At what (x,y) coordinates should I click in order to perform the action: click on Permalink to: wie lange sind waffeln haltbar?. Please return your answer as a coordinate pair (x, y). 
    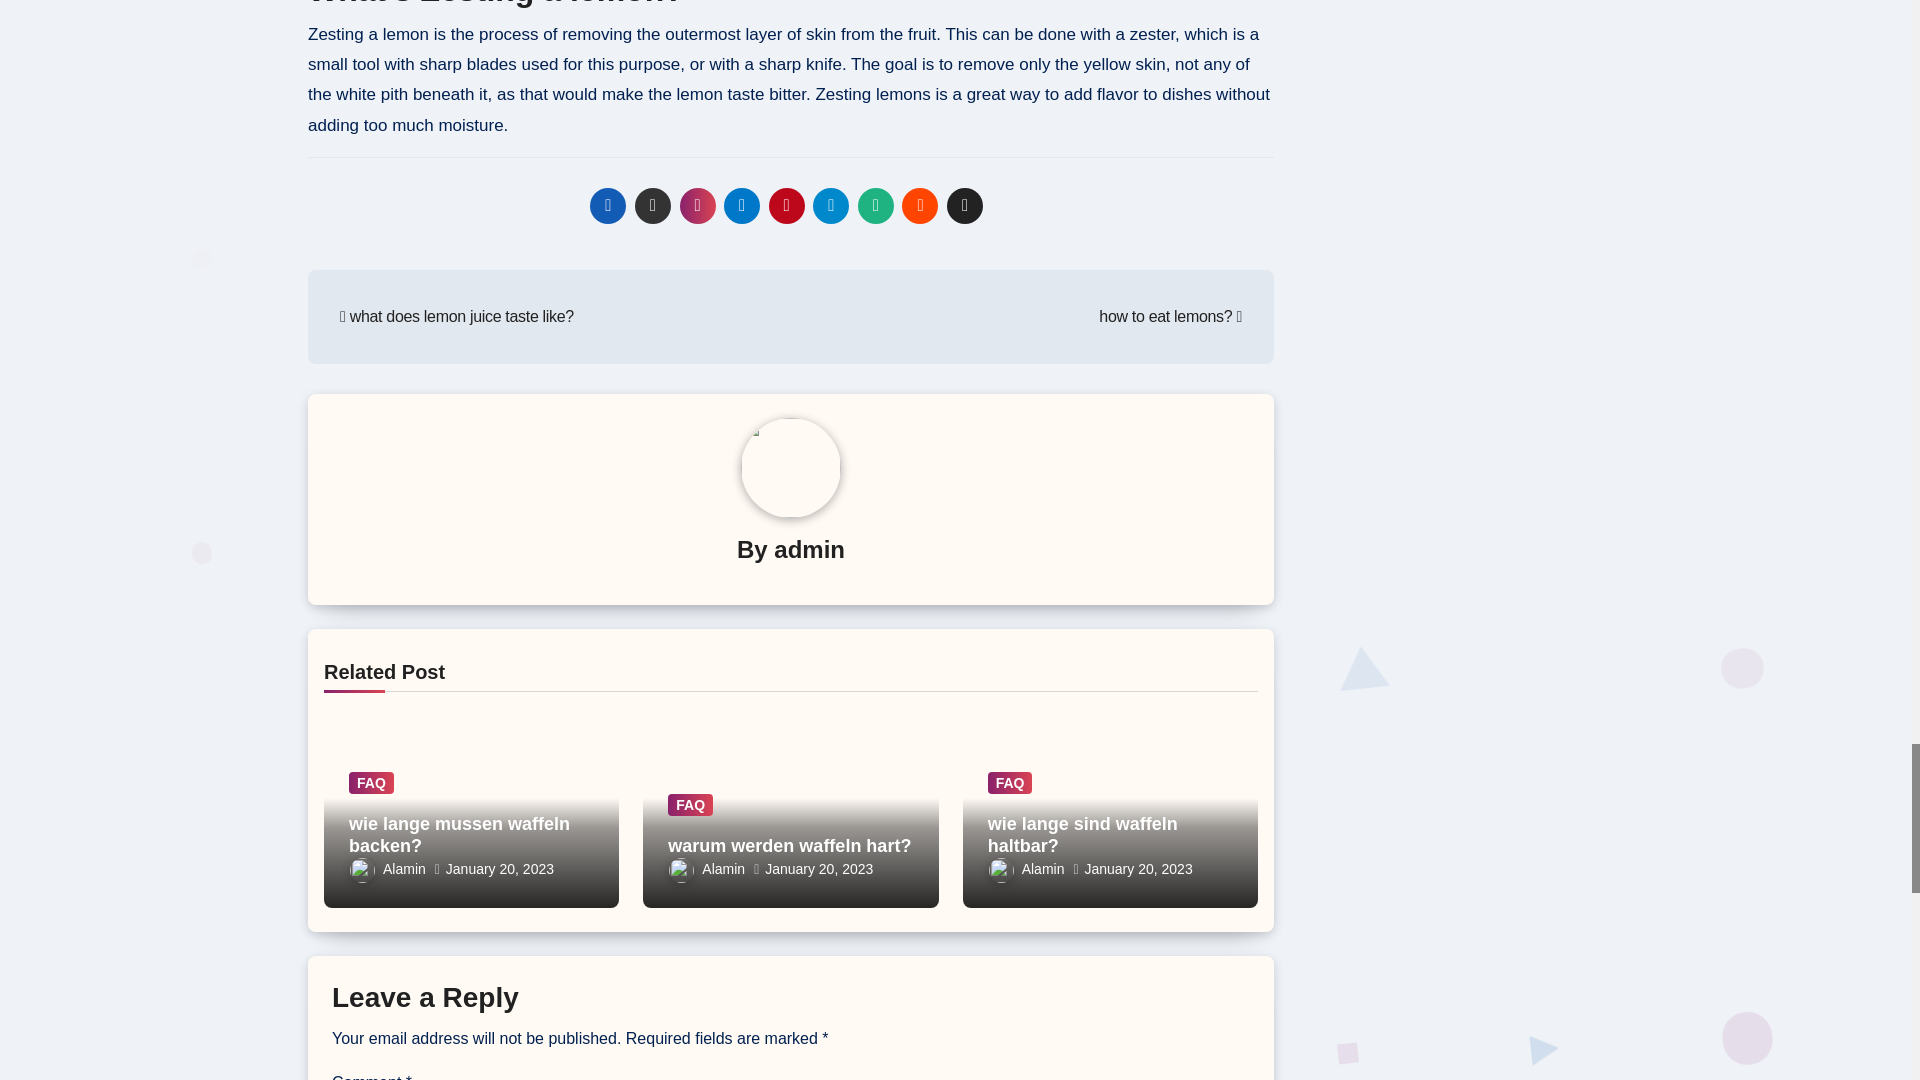
    Looking at the image, I should click on (1083, 835).